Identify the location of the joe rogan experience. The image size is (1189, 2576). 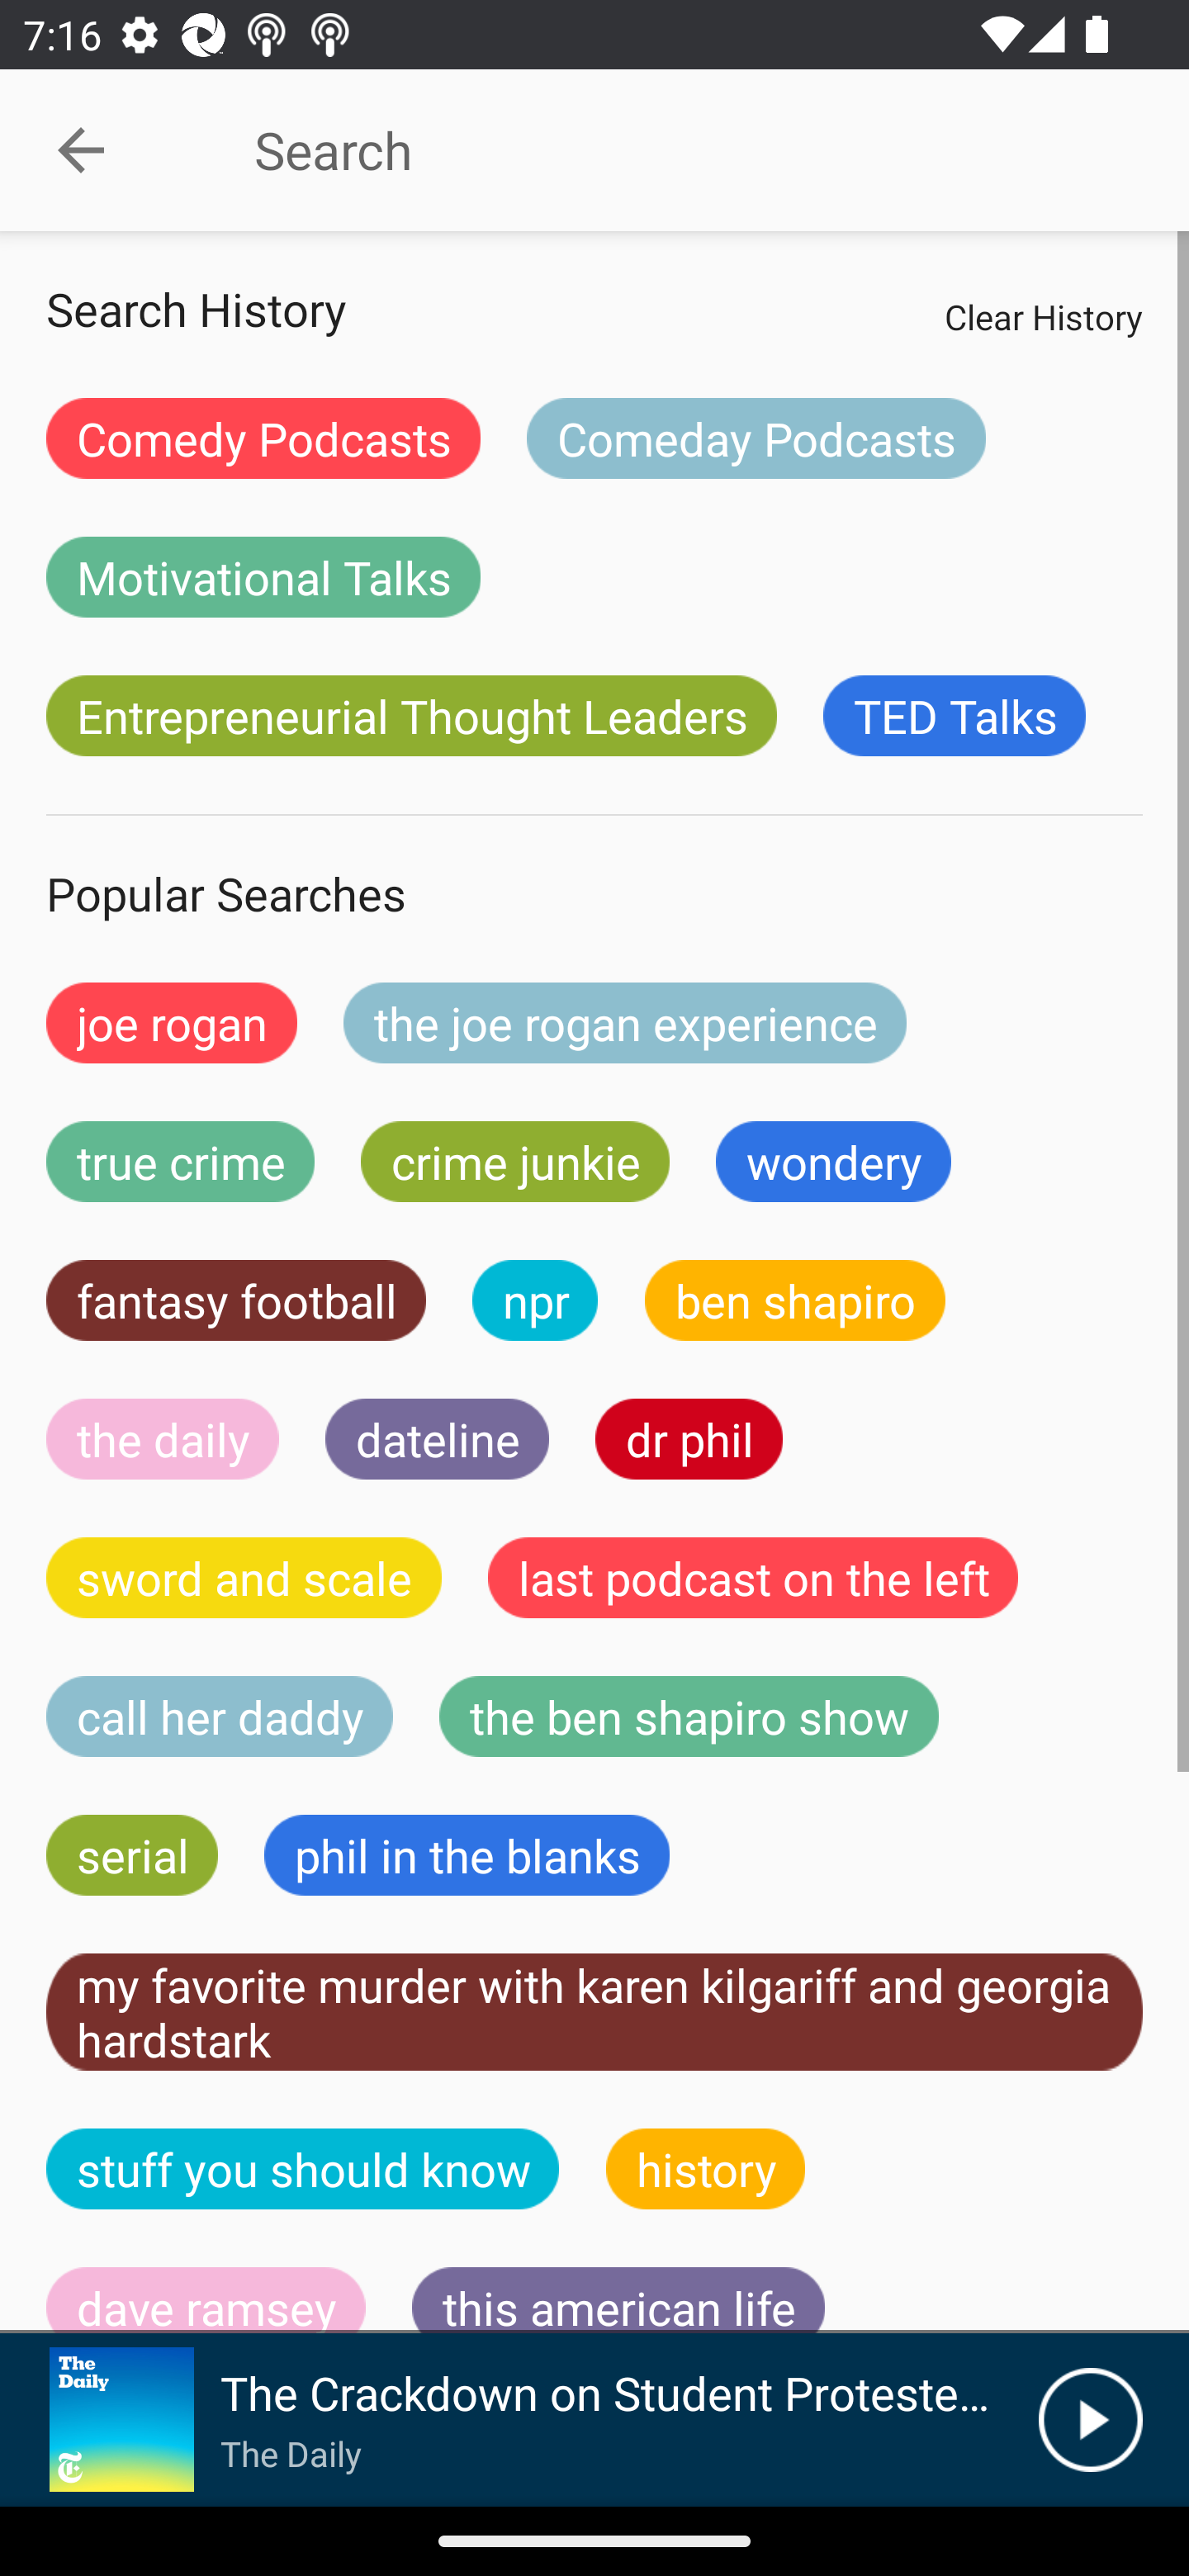
(625, 1022).